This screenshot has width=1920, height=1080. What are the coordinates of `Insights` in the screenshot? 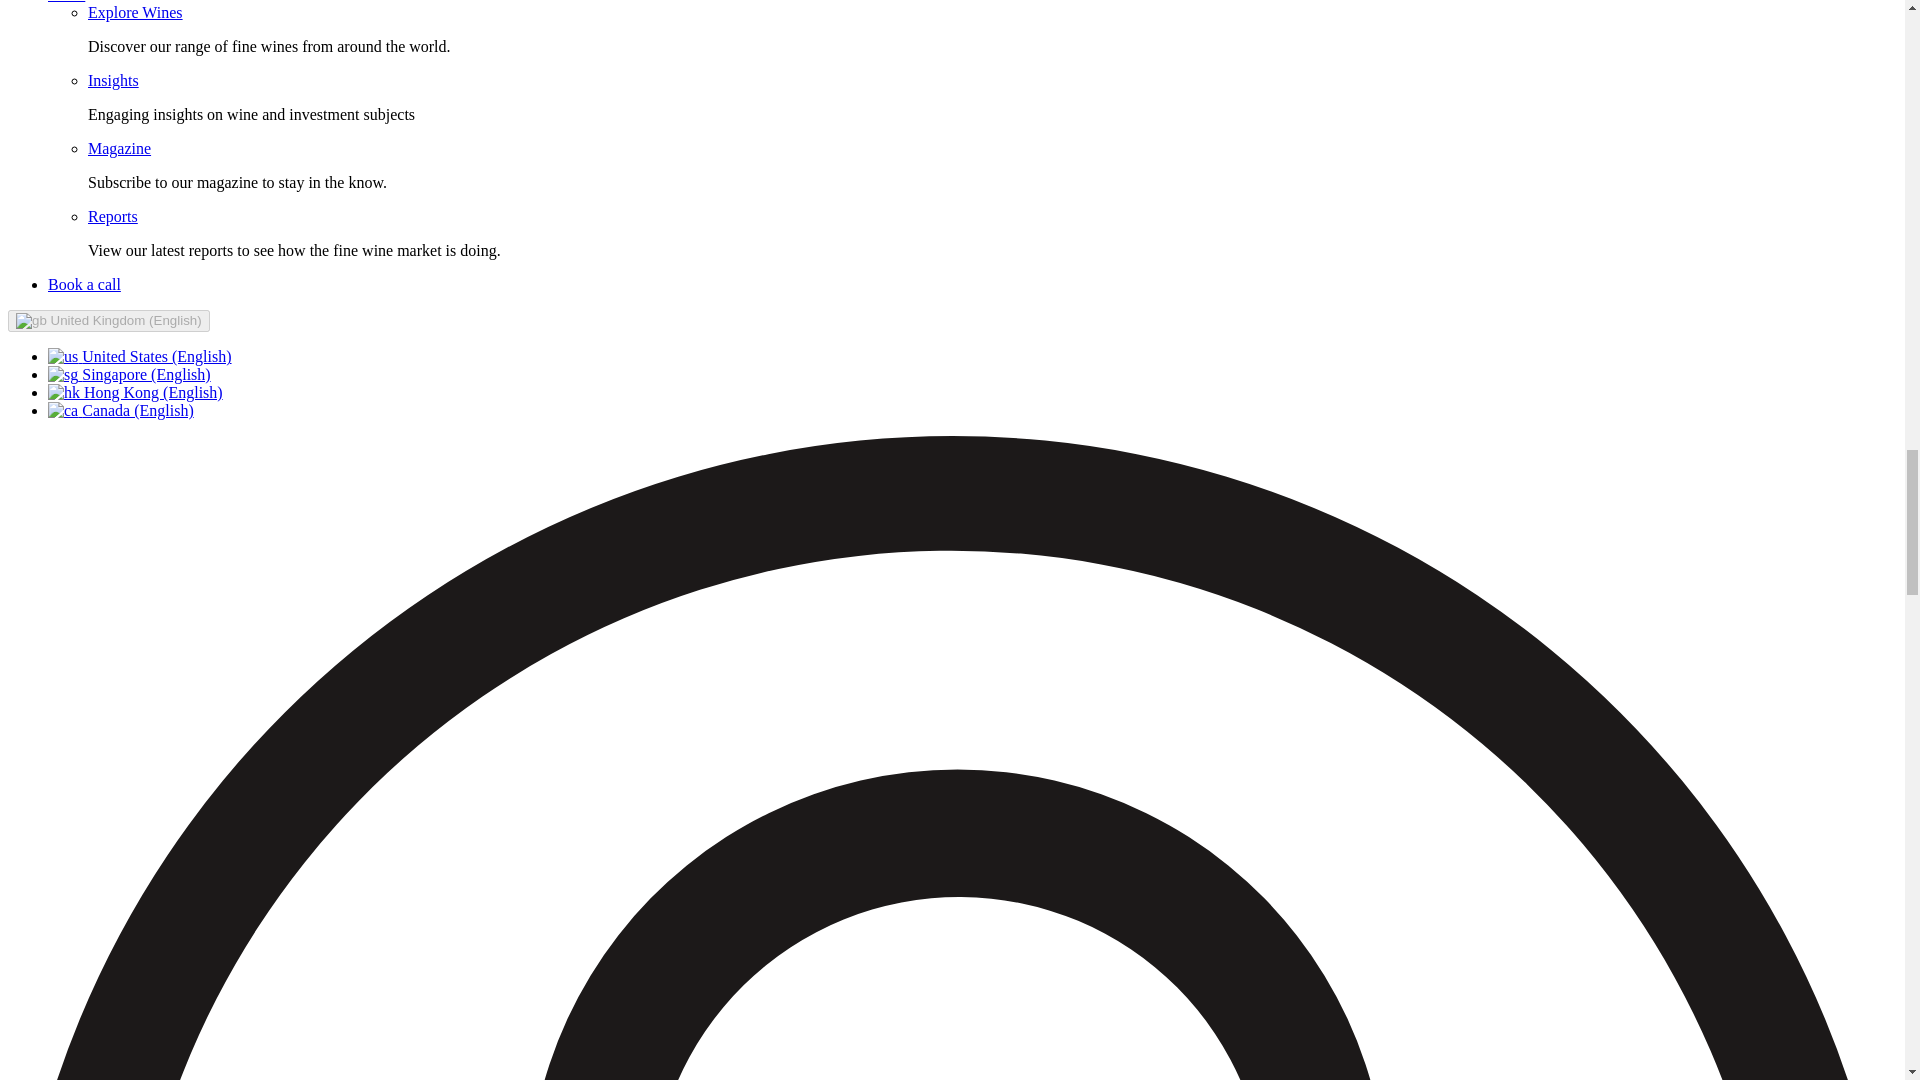 It's located at (113, 80).